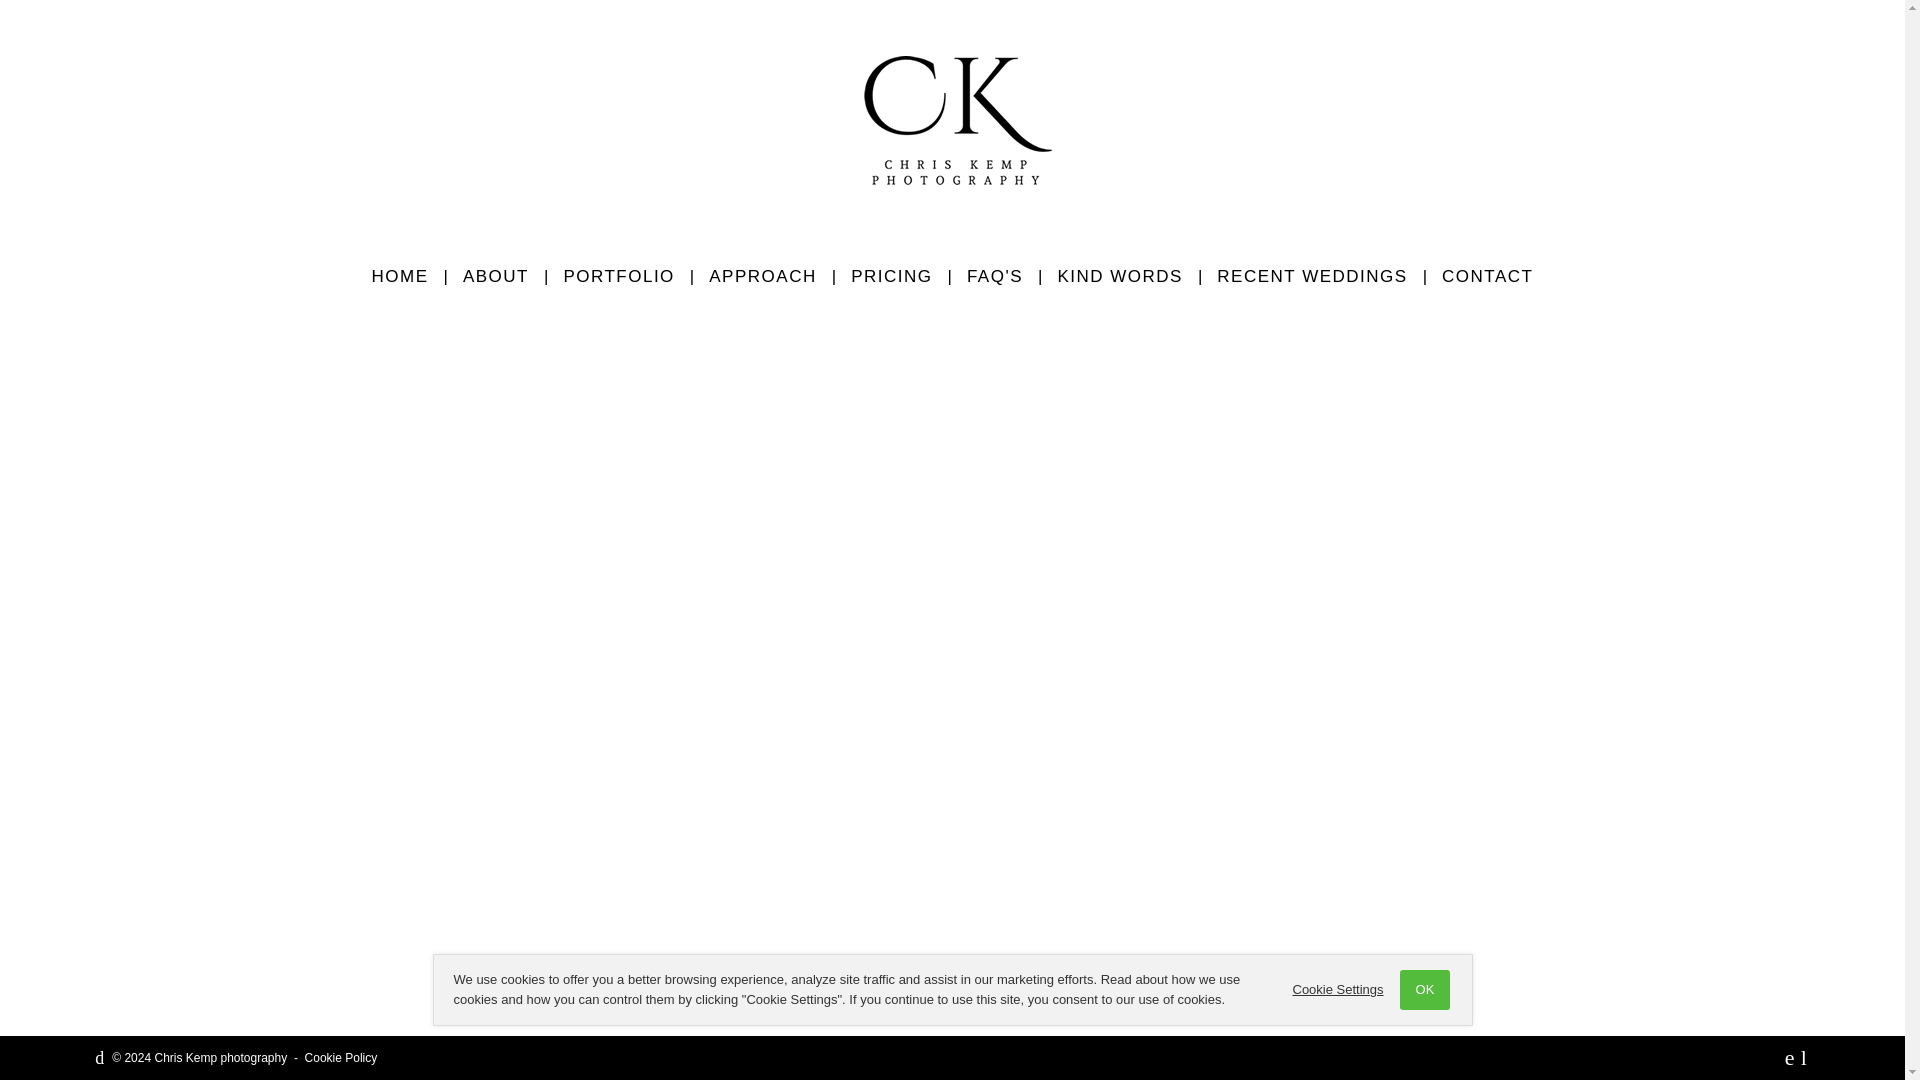  Describe the element at coordinates (342, 1057) in the screenshot. I see `Cookie Policy` at that location.